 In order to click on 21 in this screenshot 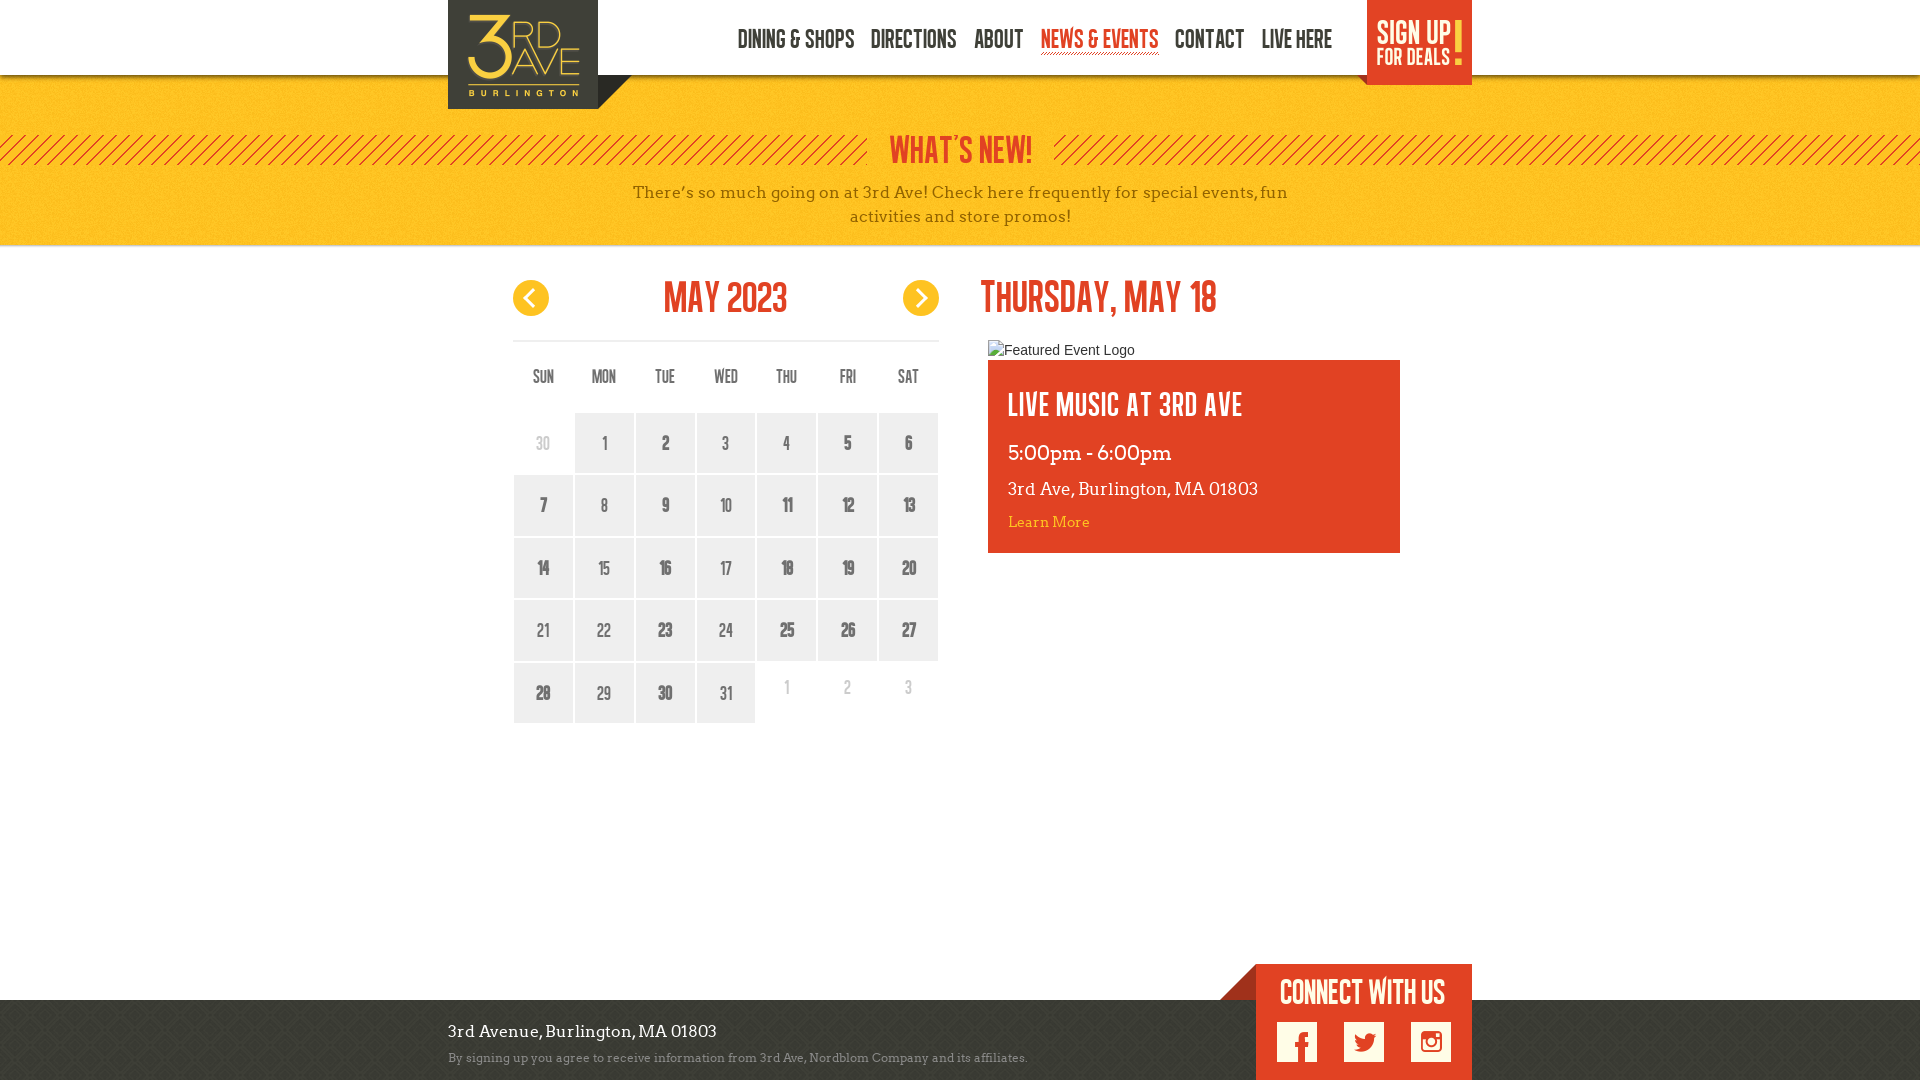, I will do `click(544, 630)`.